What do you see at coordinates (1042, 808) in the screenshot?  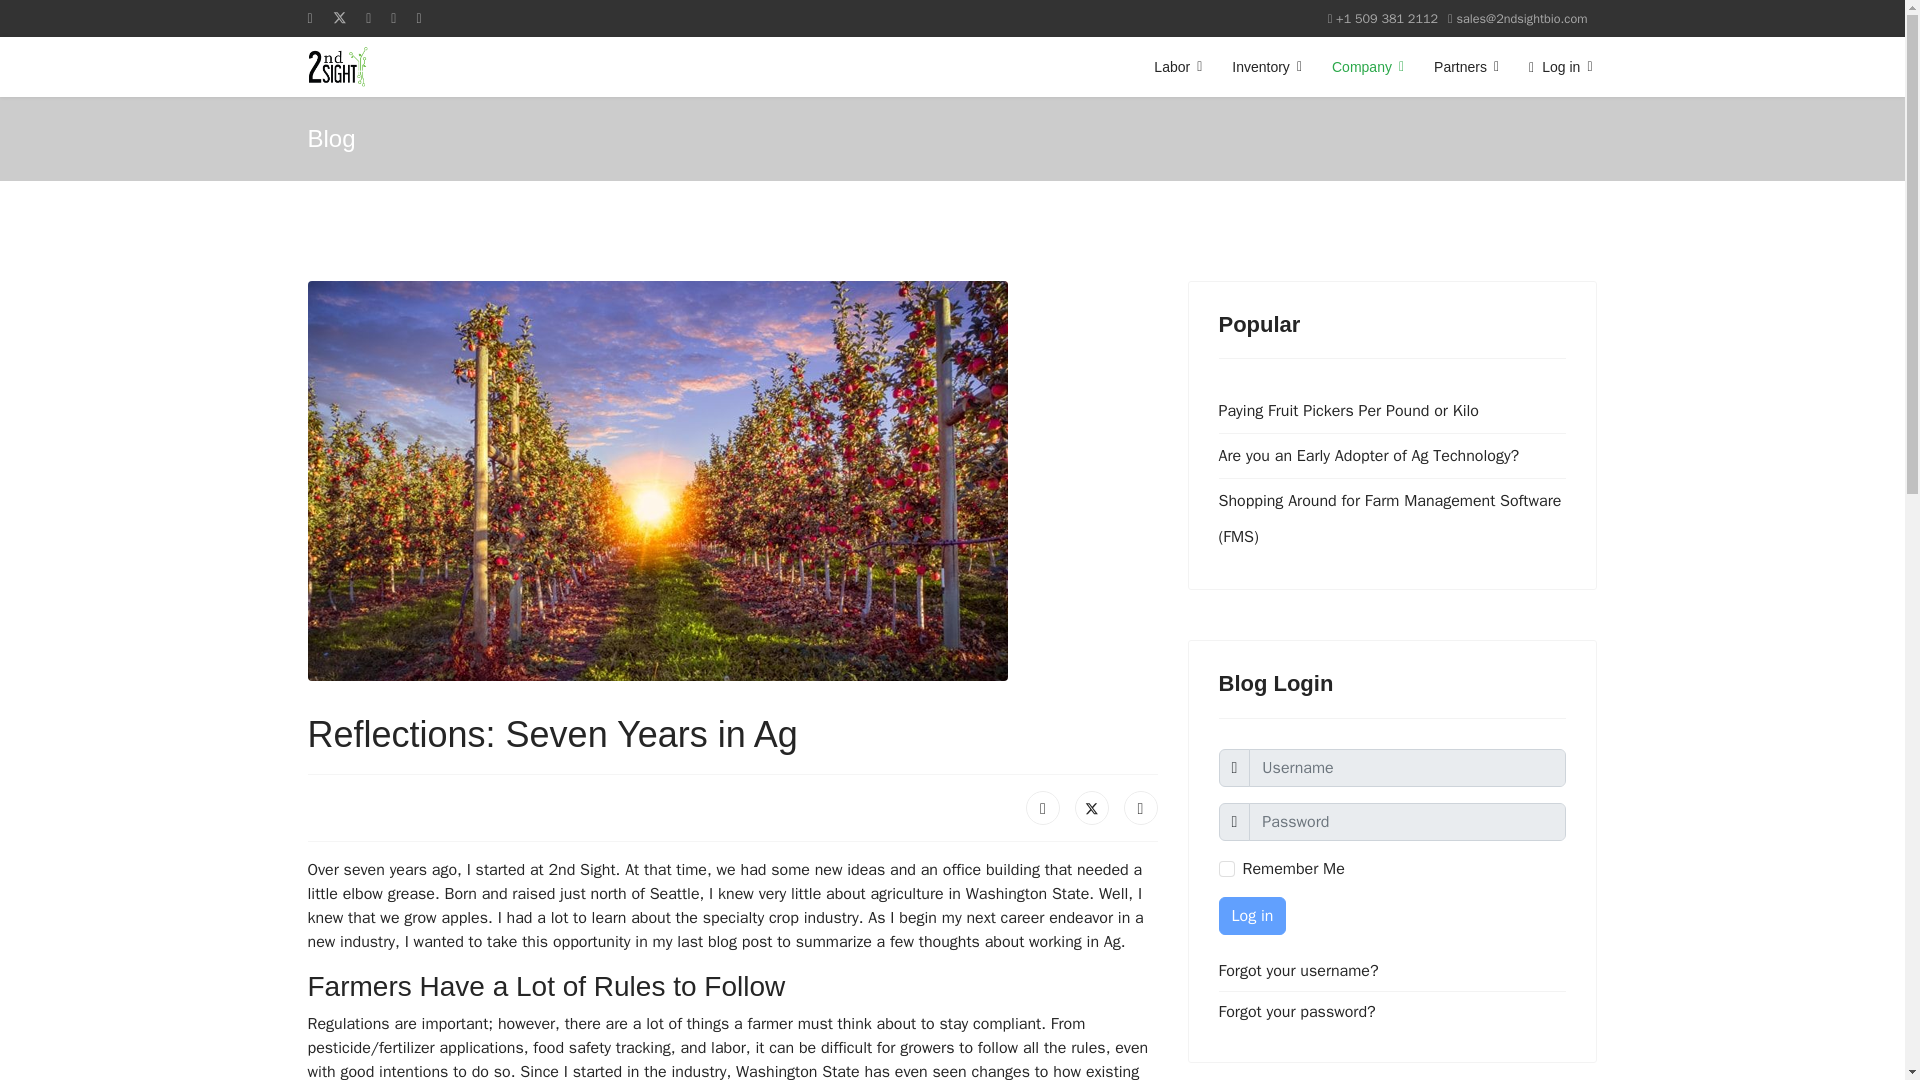 I see `Facebook` at bounding box center [1042, 808].